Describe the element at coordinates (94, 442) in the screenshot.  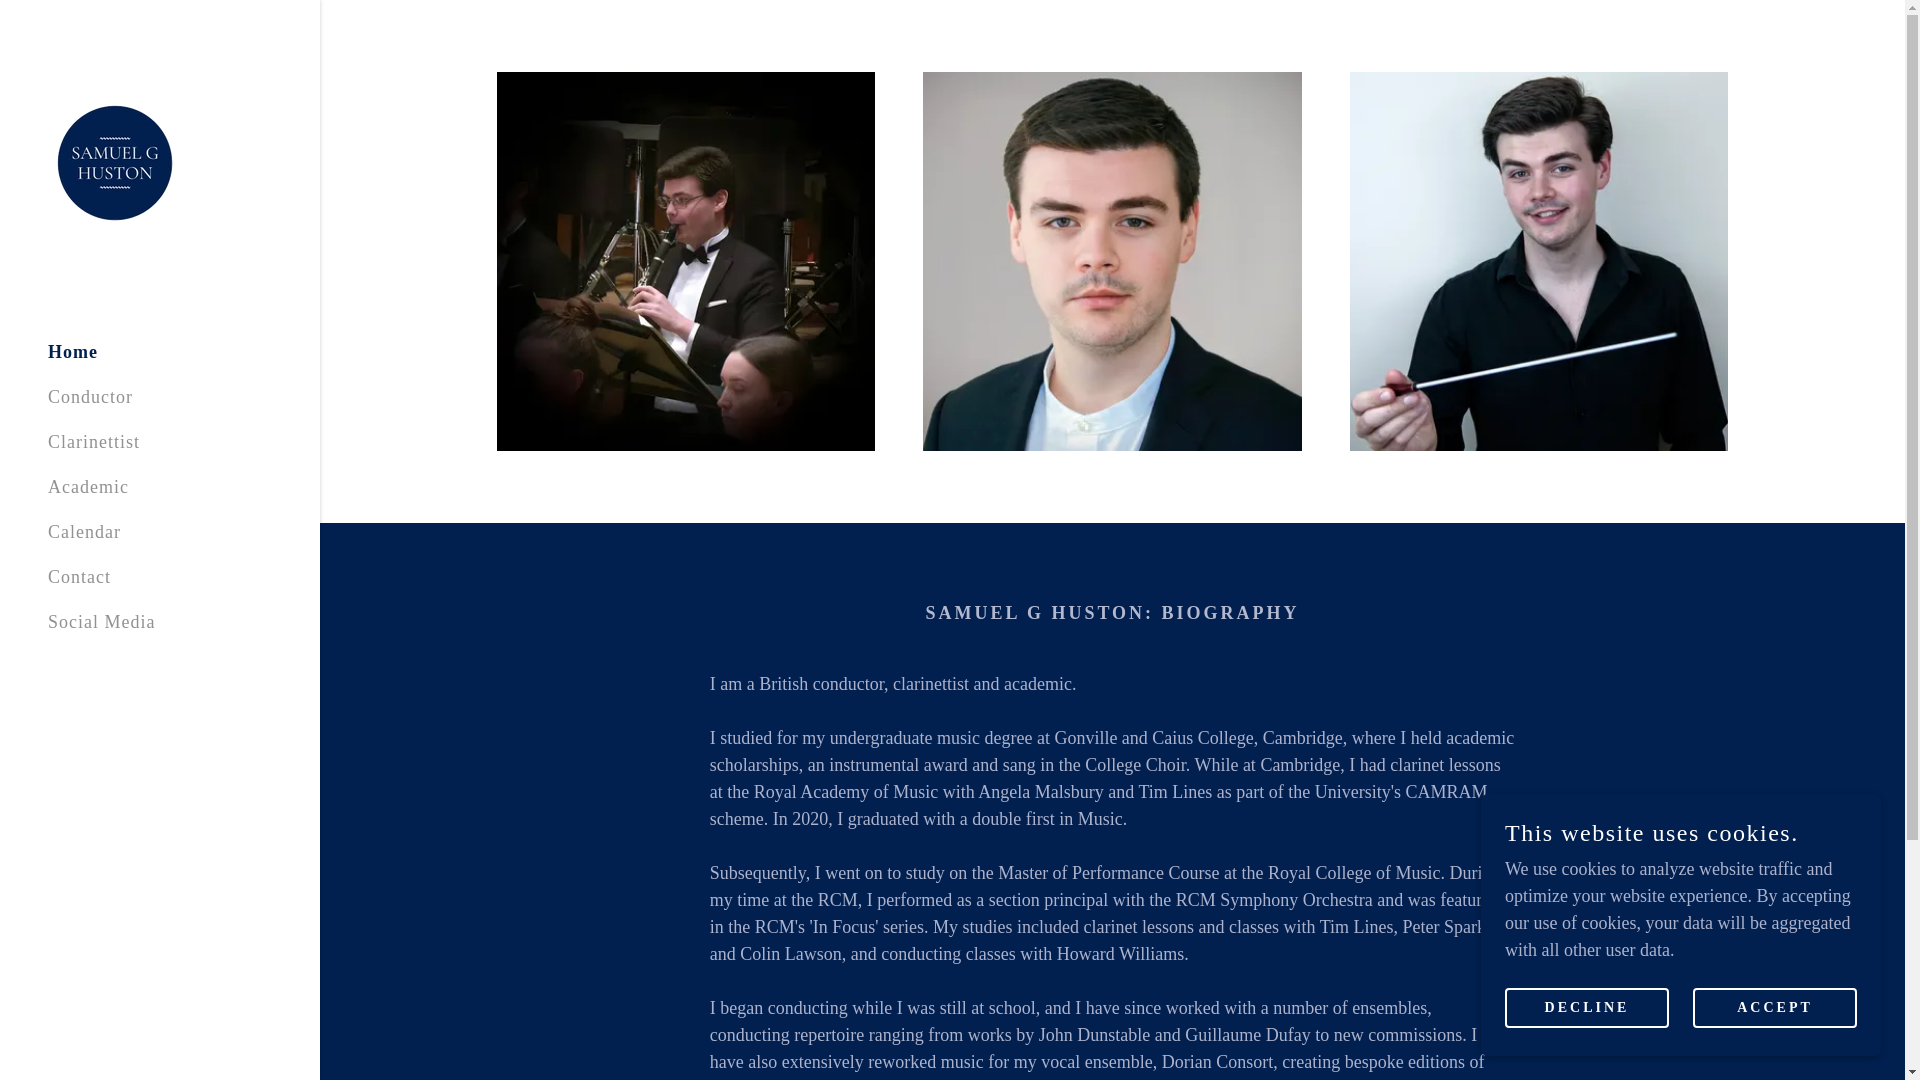
I see `Clarinettist` at that location.